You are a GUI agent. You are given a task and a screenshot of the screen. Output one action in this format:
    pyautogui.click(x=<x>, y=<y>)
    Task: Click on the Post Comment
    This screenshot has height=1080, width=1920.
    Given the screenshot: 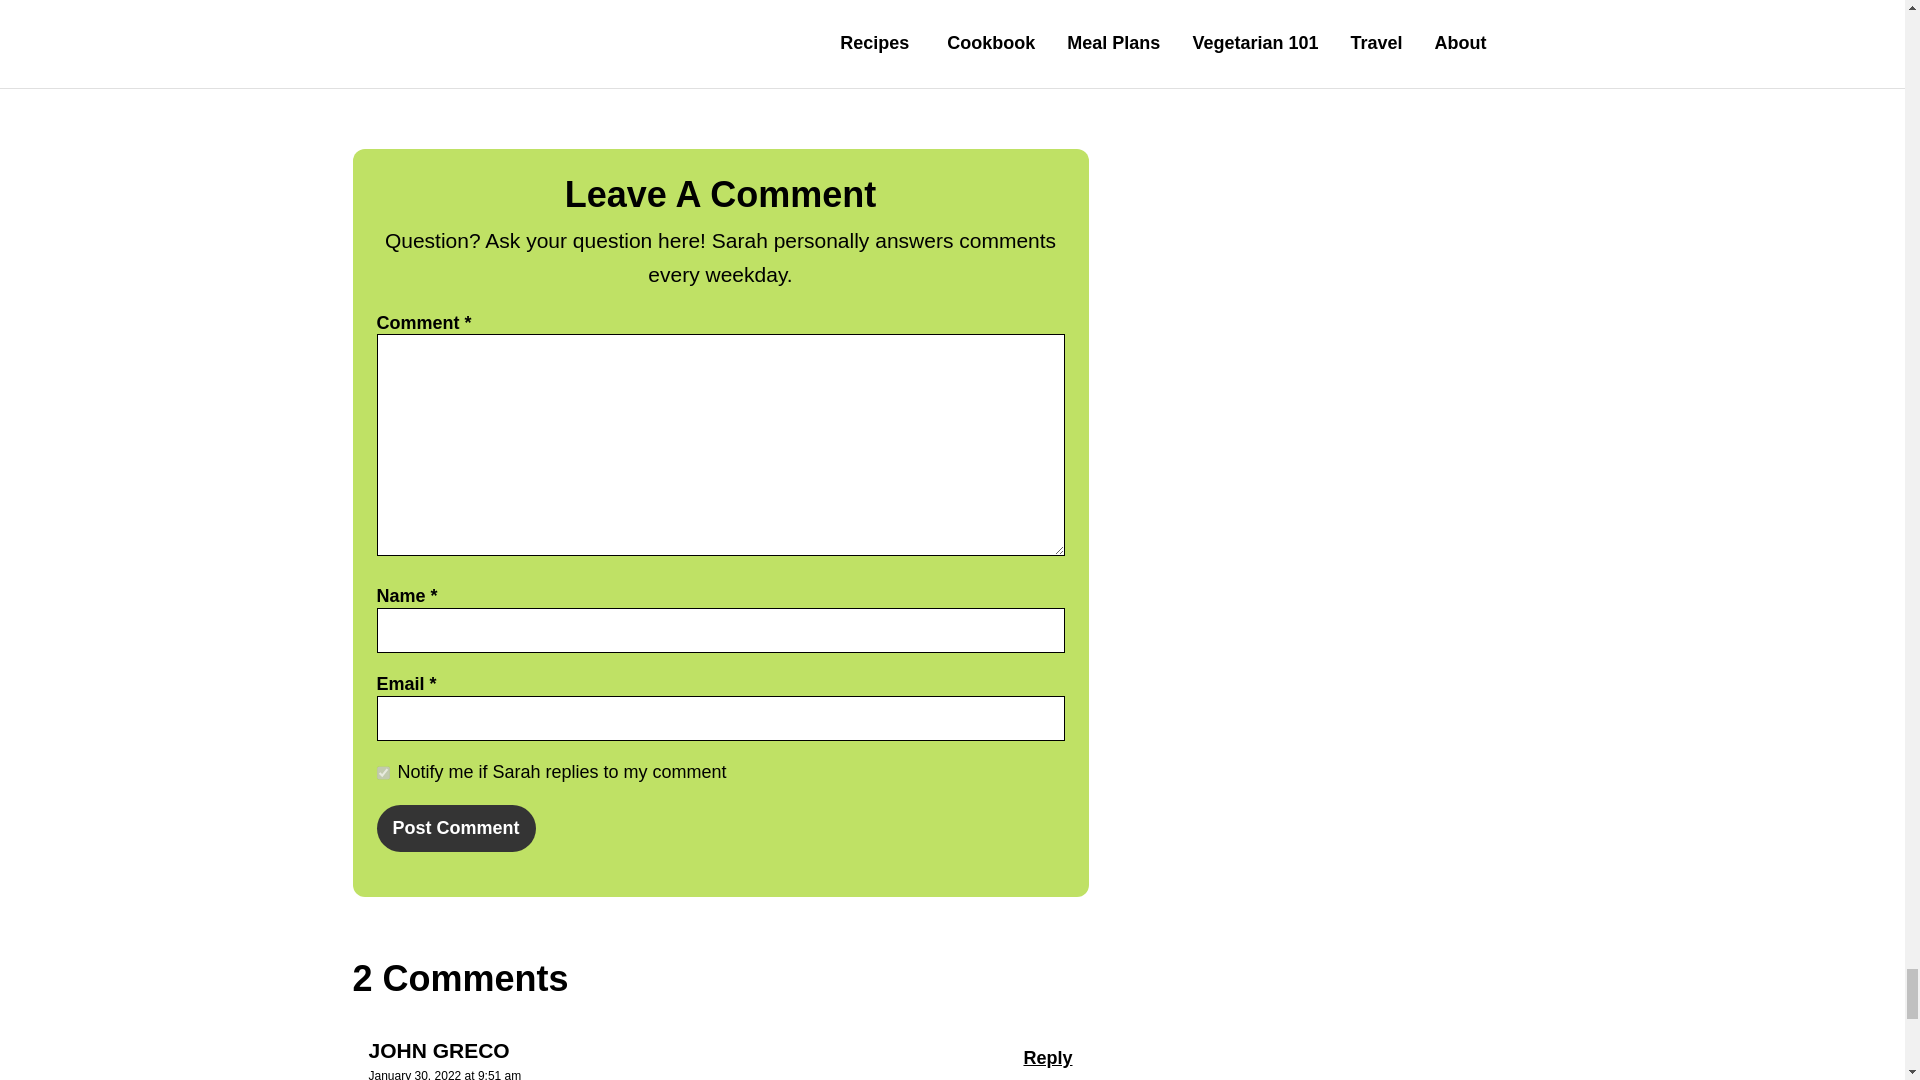 What is the action you would take?
    pyautogui.click(x=456, y=828)
    